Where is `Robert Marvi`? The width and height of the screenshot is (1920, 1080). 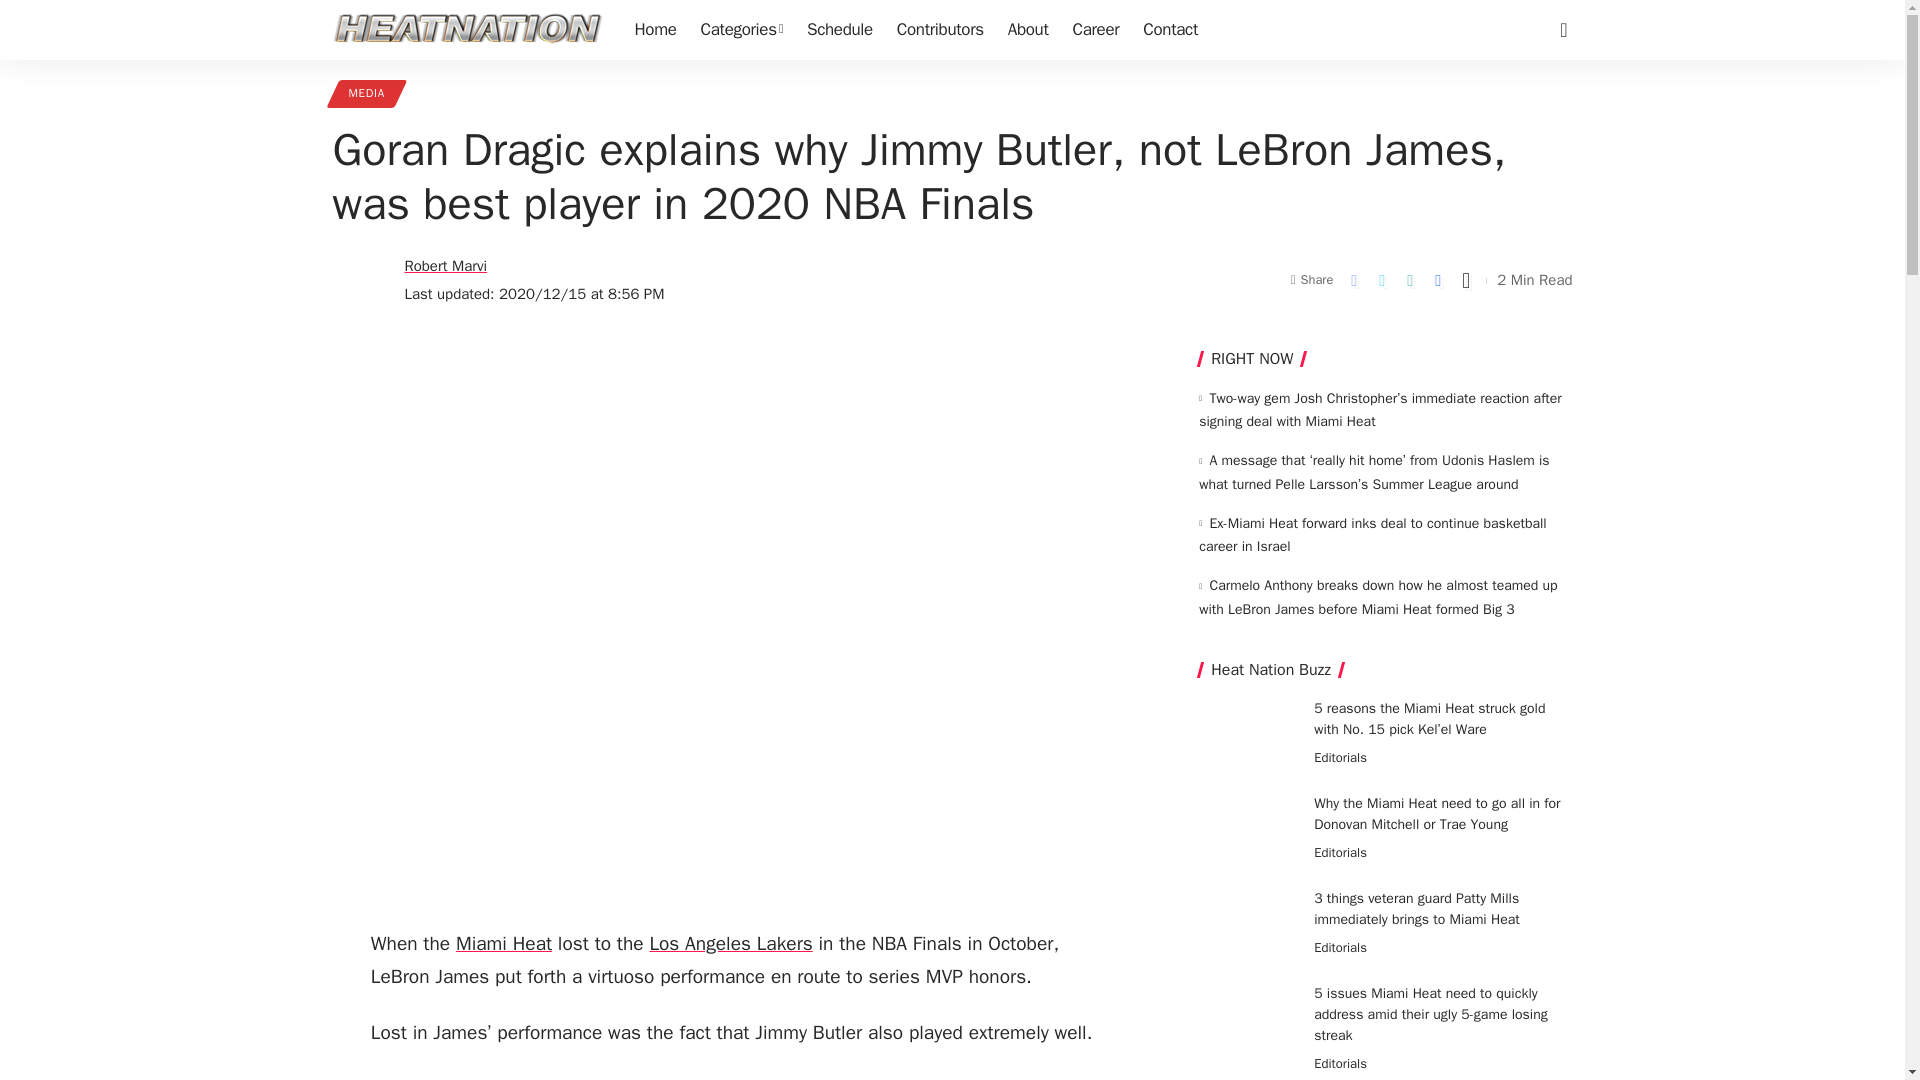
Robert Marvi is located at coordinates (445, 266).